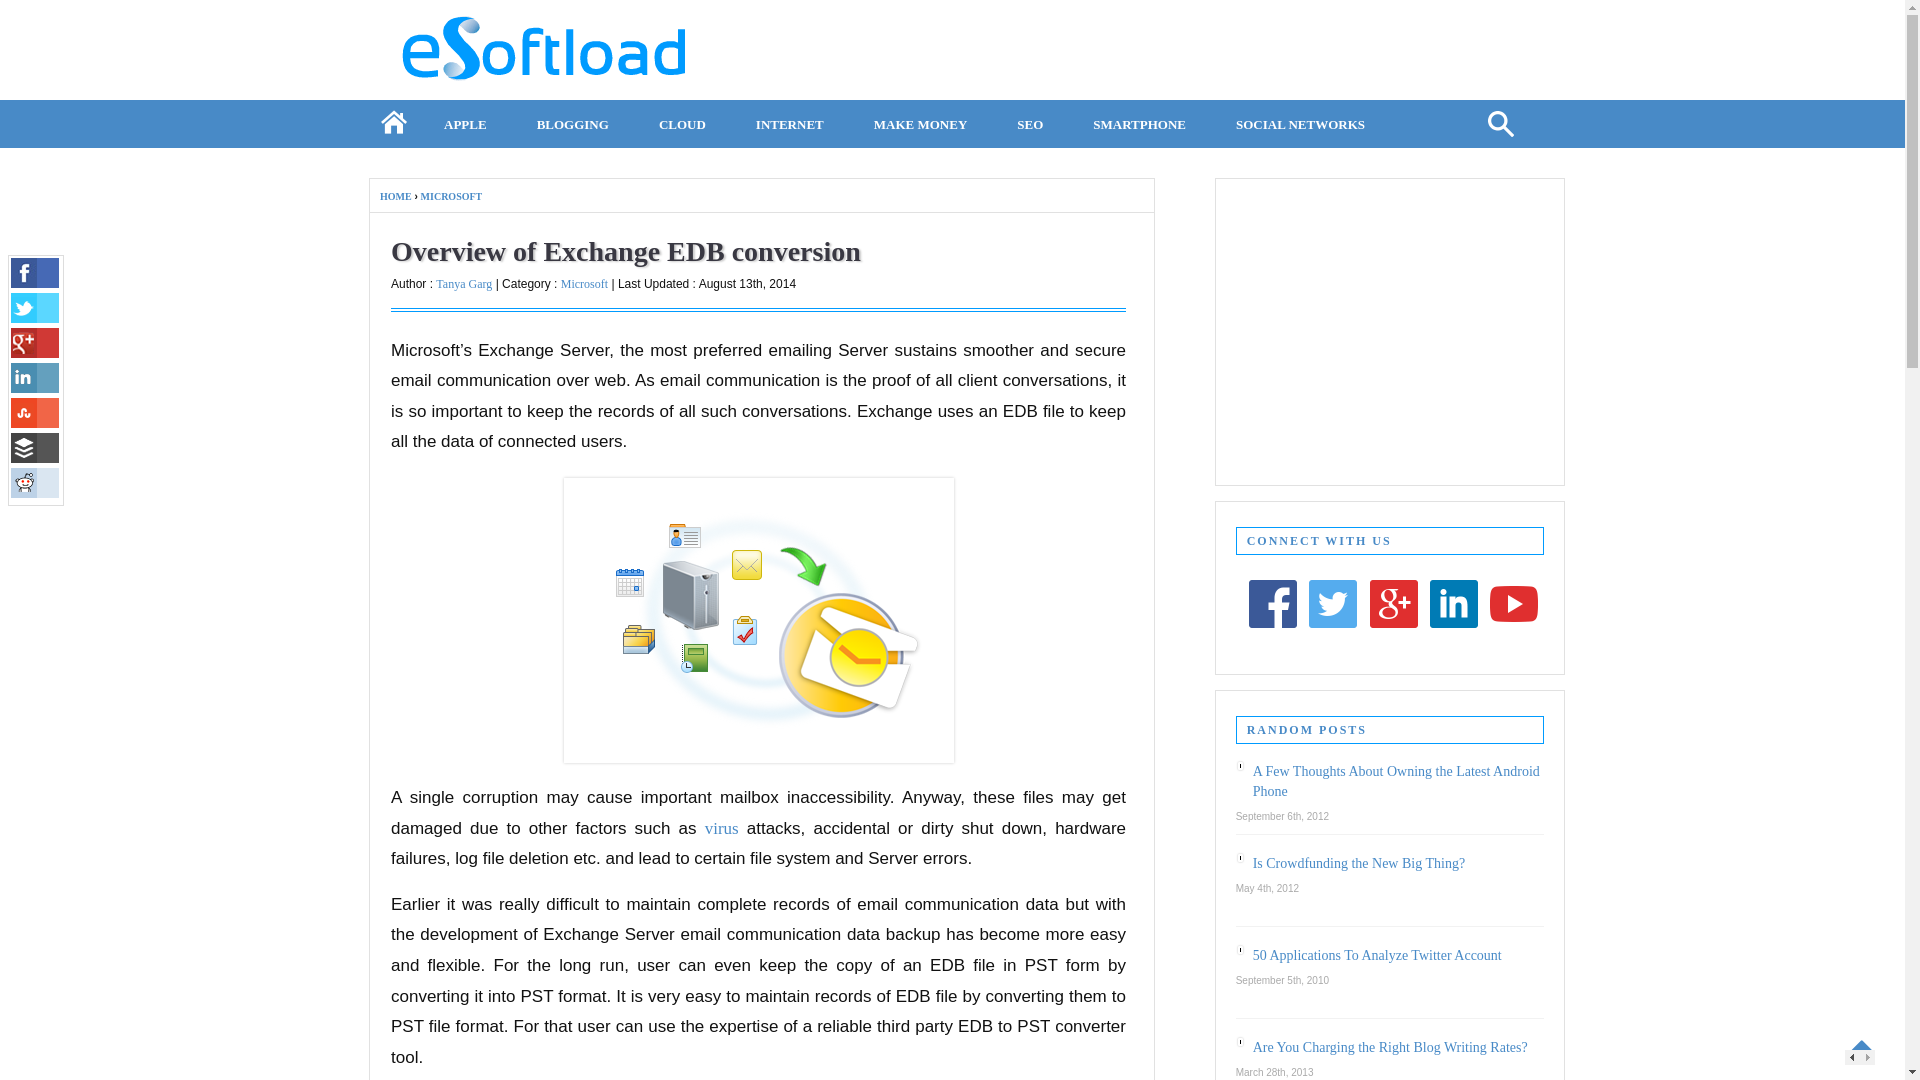  I want to click on MAKE MONEY, so click(920, 121).